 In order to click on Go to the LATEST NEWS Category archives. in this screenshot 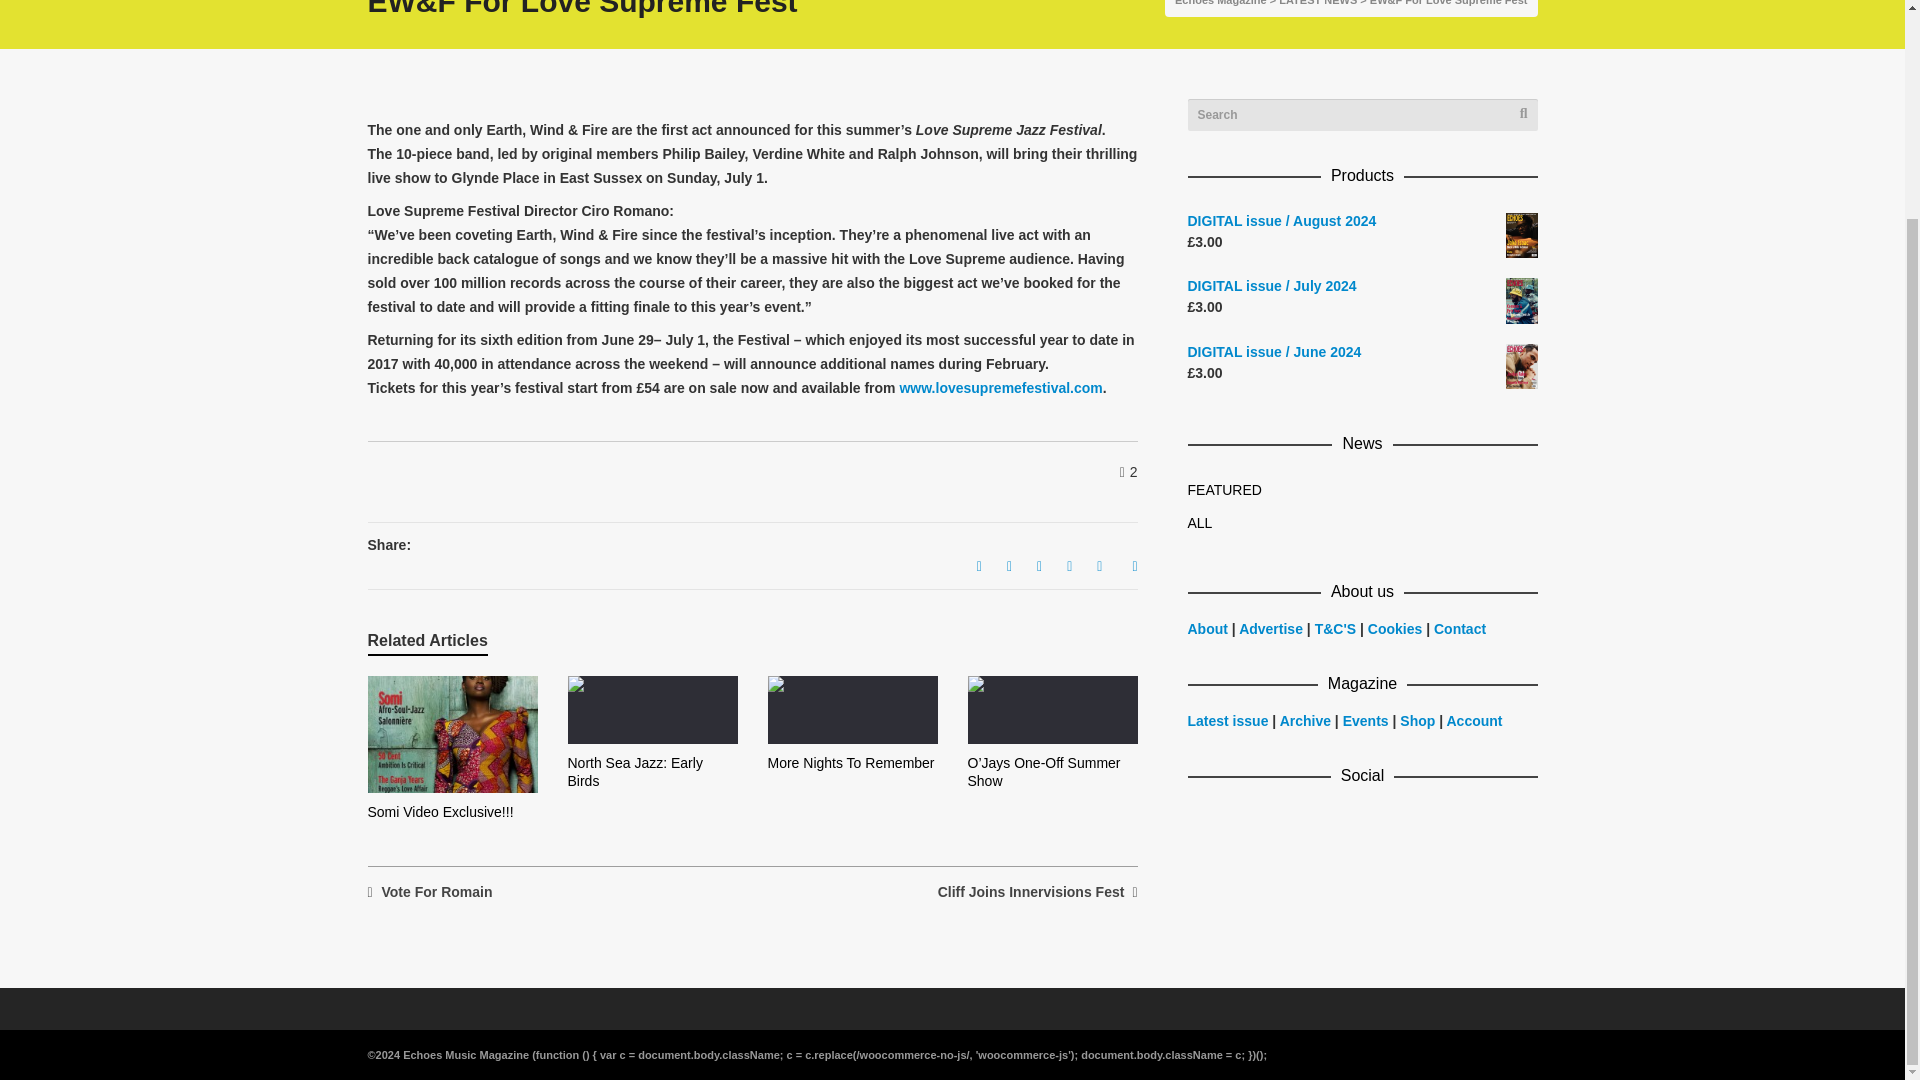, I will do `click(1318, 3)`.